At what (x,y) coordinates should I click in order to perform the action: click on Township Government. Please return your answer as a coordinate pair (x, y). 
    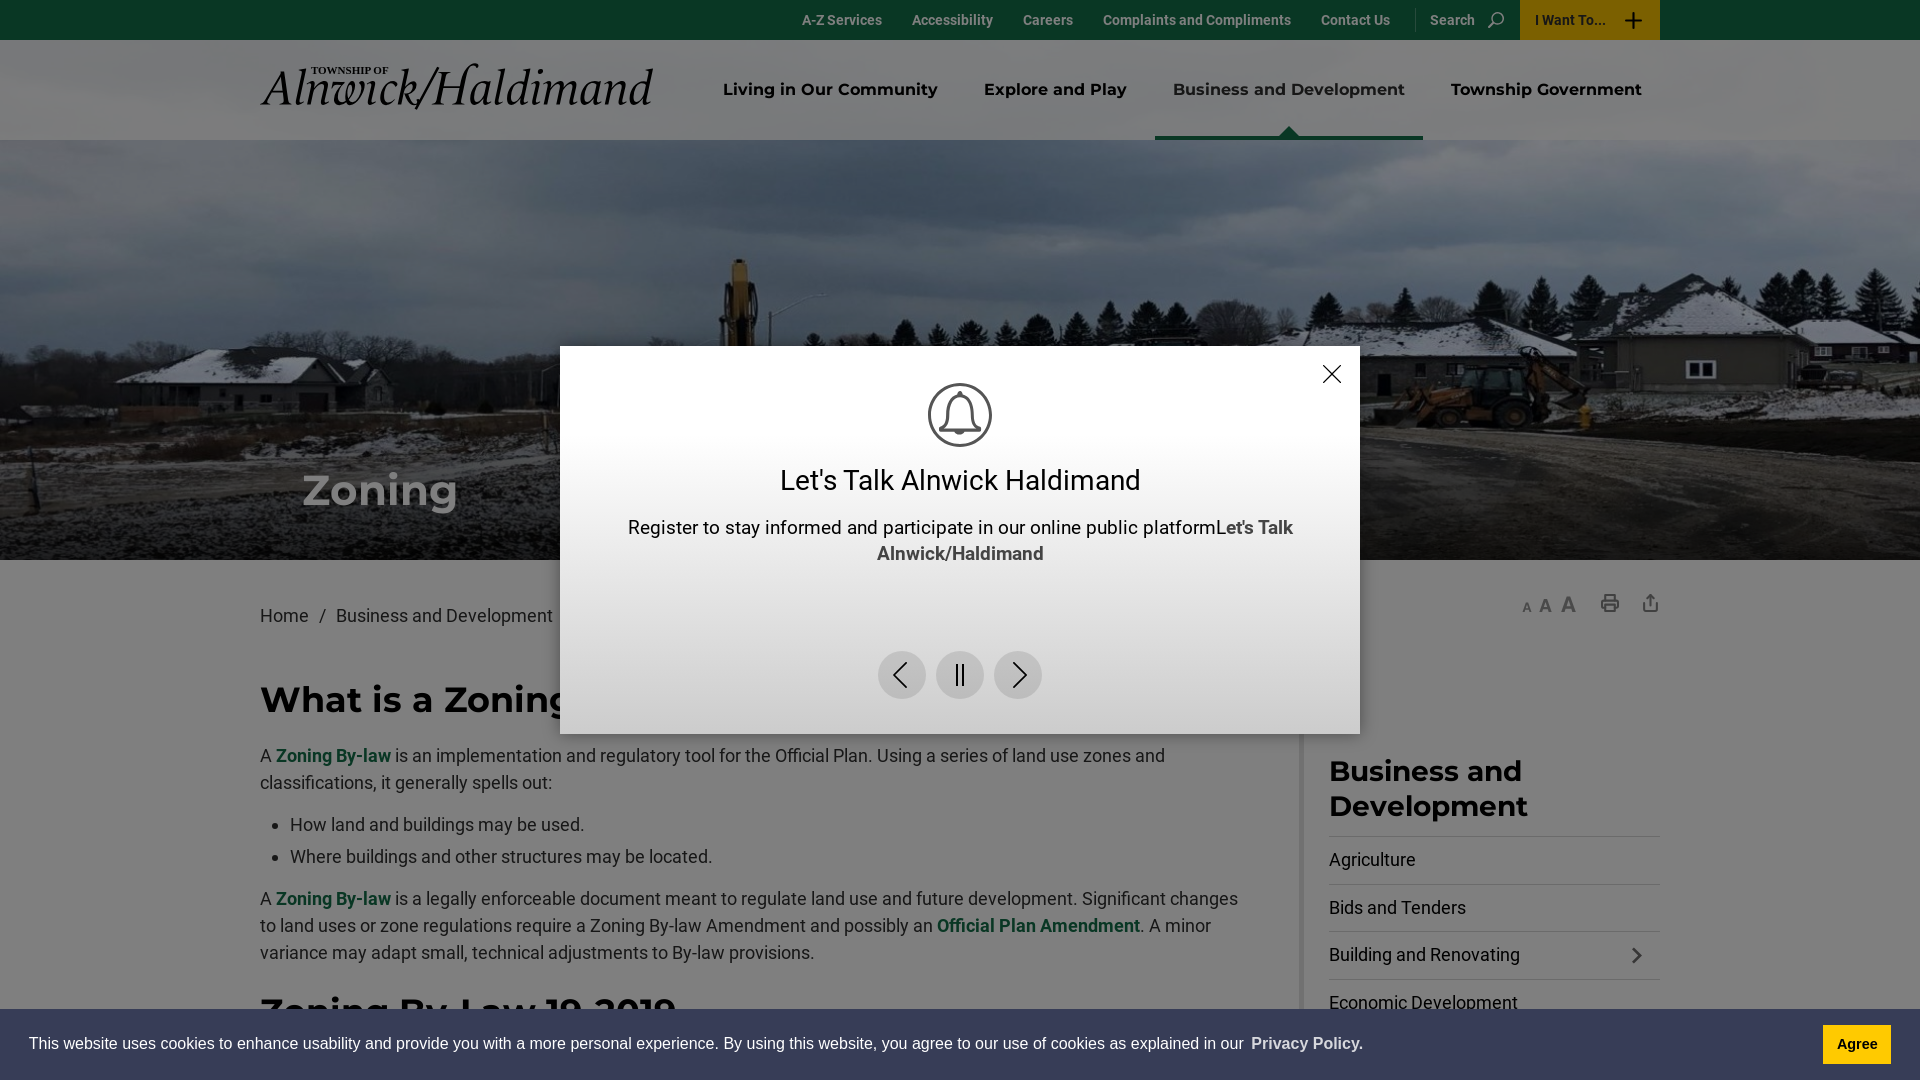
    Looking at the image, I should click on (1546, 90).